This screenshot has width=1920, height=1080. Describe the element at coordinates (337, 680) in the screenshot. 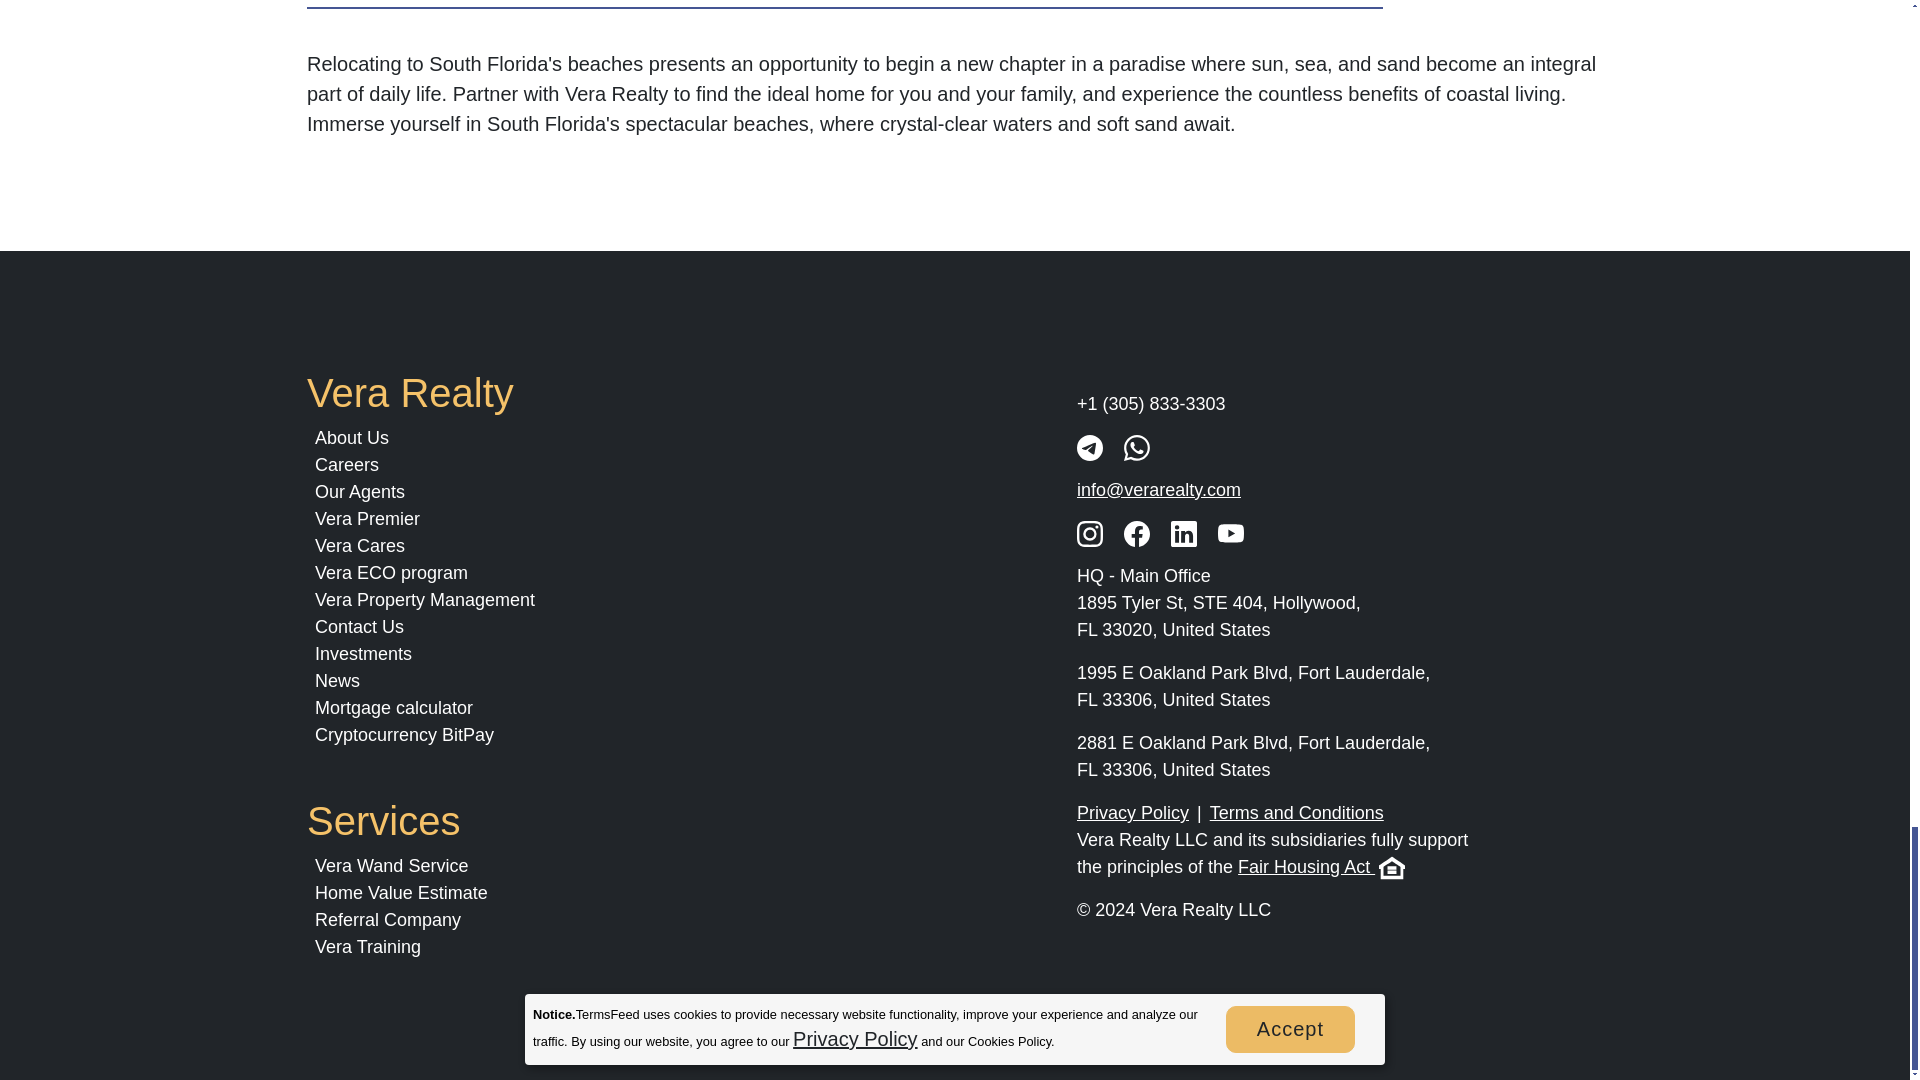

I see `News` at that location.